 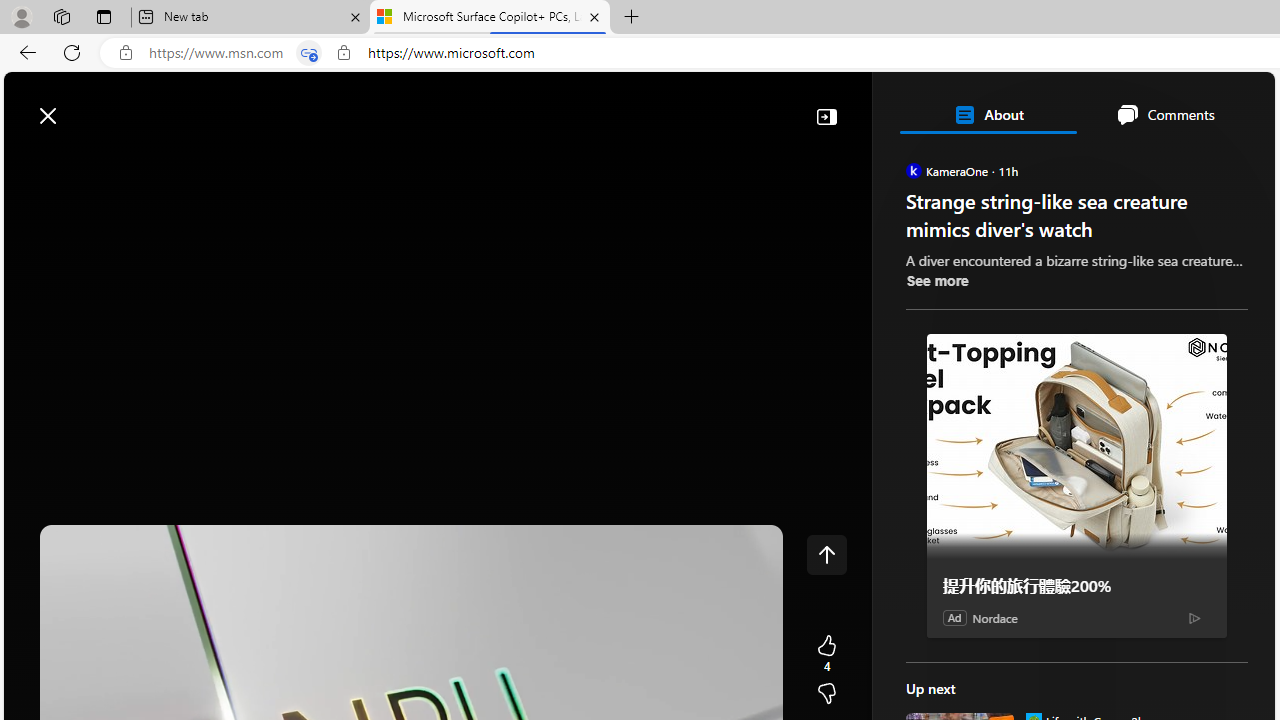 I want to click on Open navigation menu, so click(x=29, y=162).